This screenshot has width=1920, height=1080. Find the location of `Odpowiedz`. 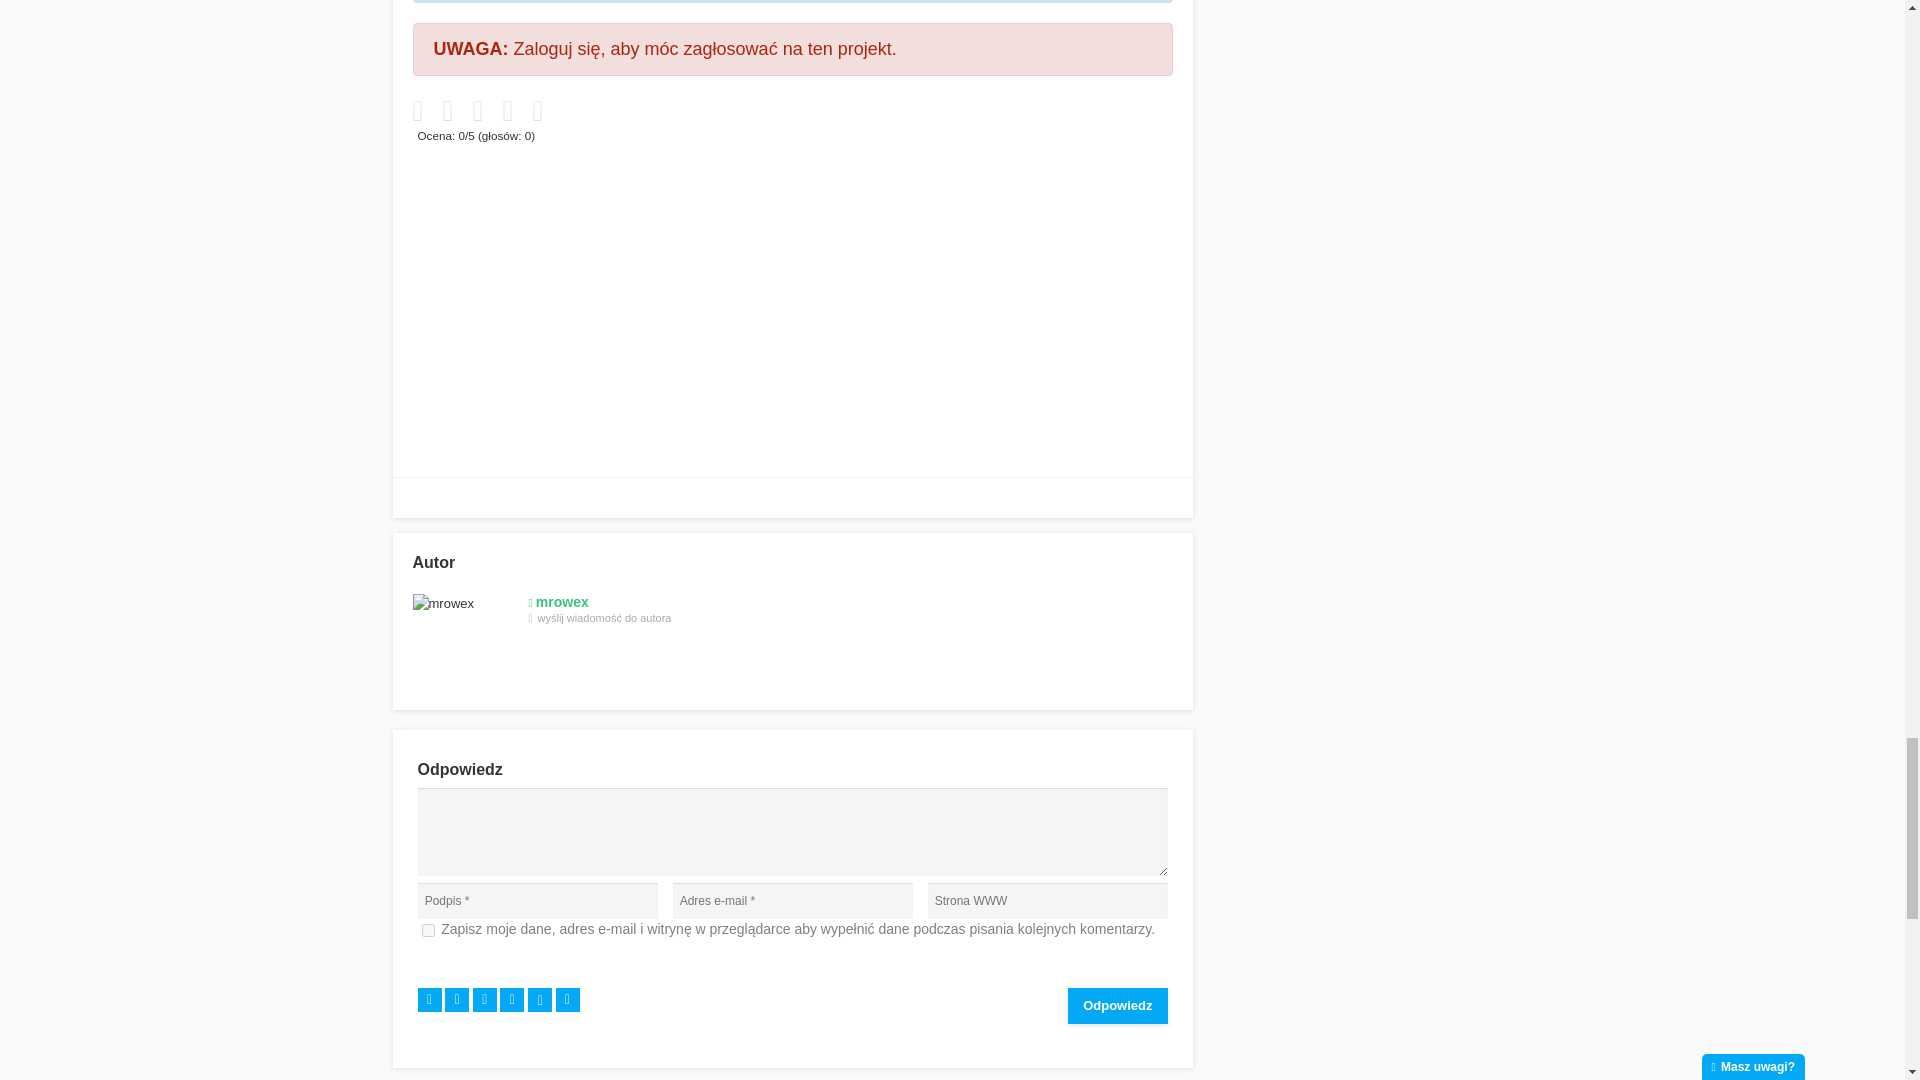

Odpowiedz is located at coordinates (1117, 1006).